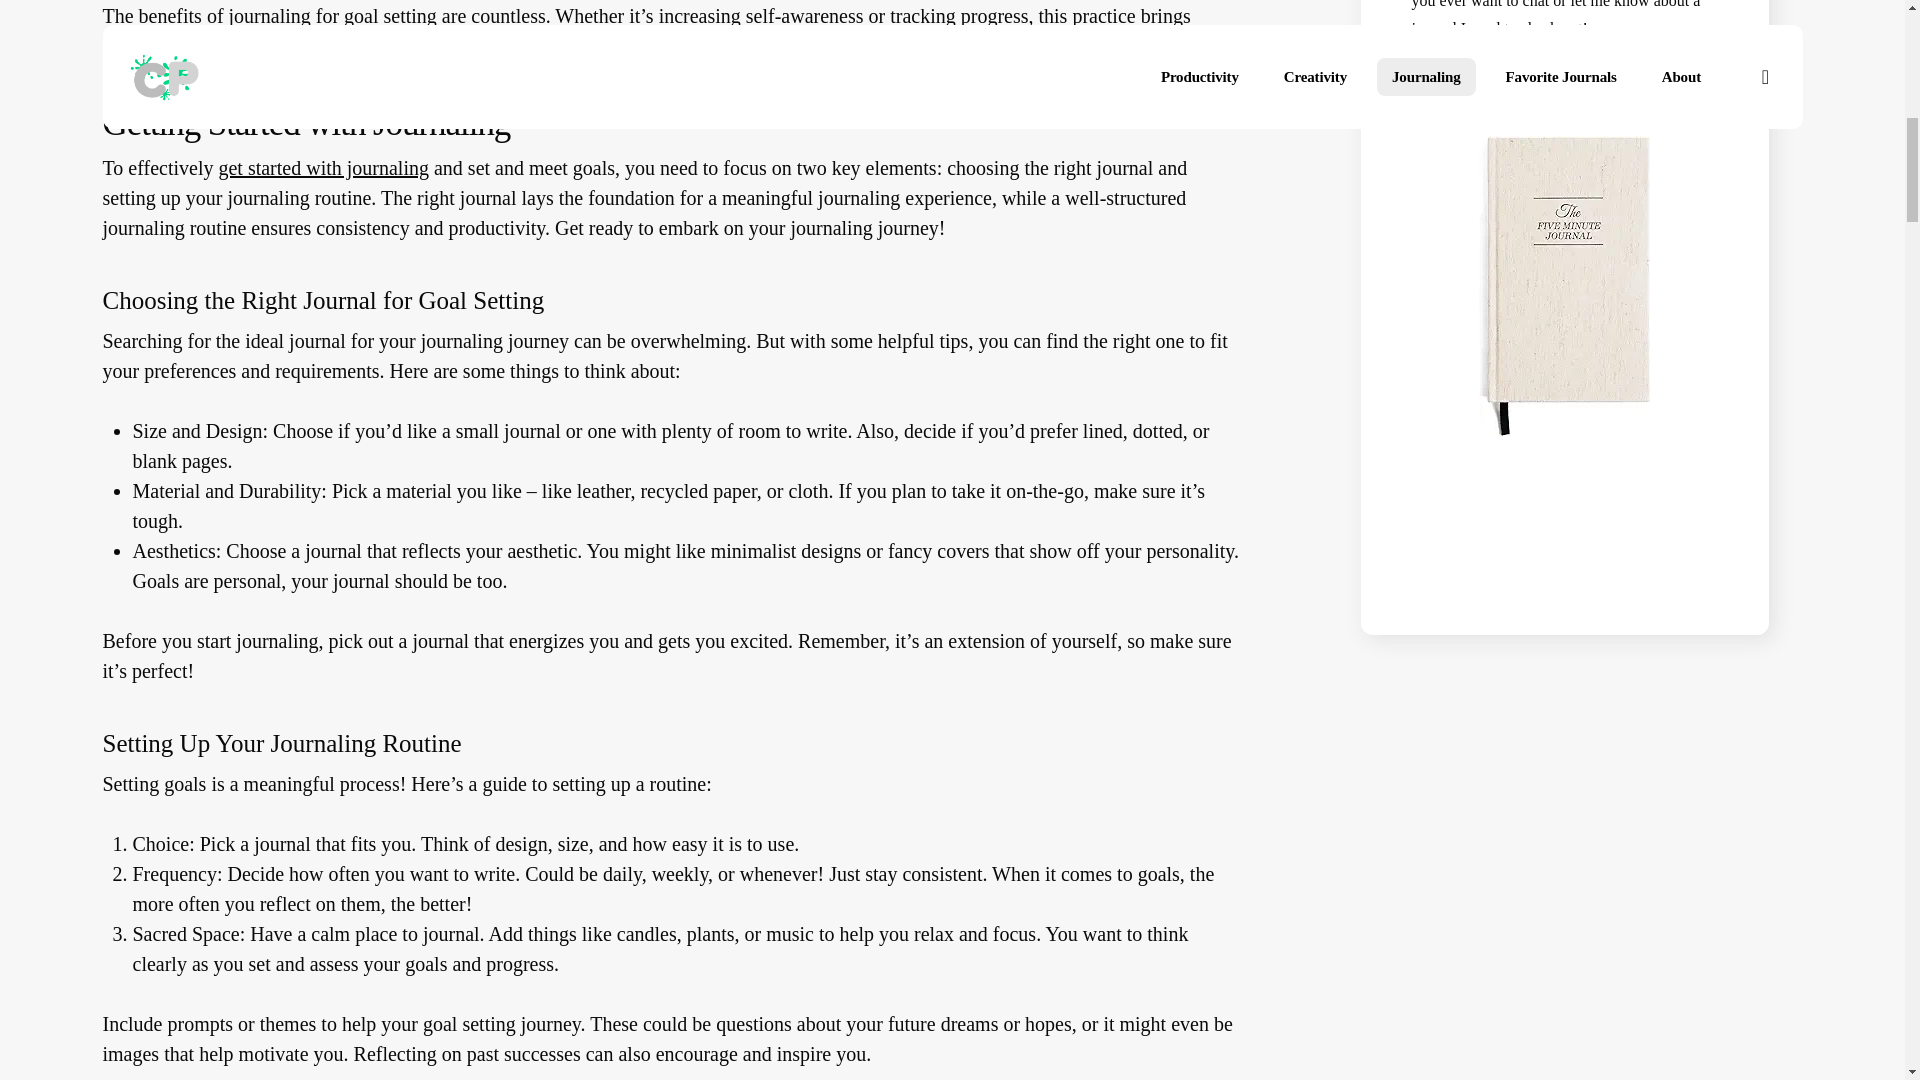  Describe the element at coordinates (323, 218) in the screenshot. I see `get started with journaling` at that location.